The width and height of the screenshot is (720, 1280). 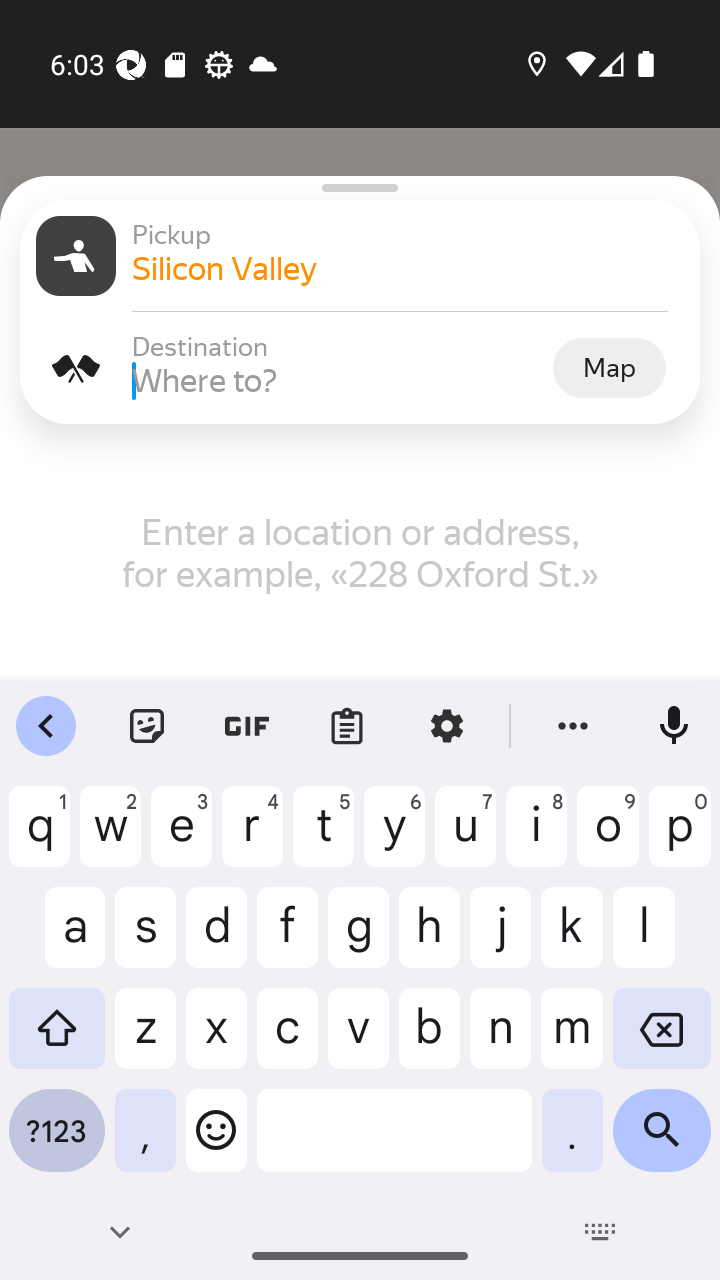 What do you see at coordinates (609, 367) in the screenshot?
I see `Map` at bounding box center [609, 367].